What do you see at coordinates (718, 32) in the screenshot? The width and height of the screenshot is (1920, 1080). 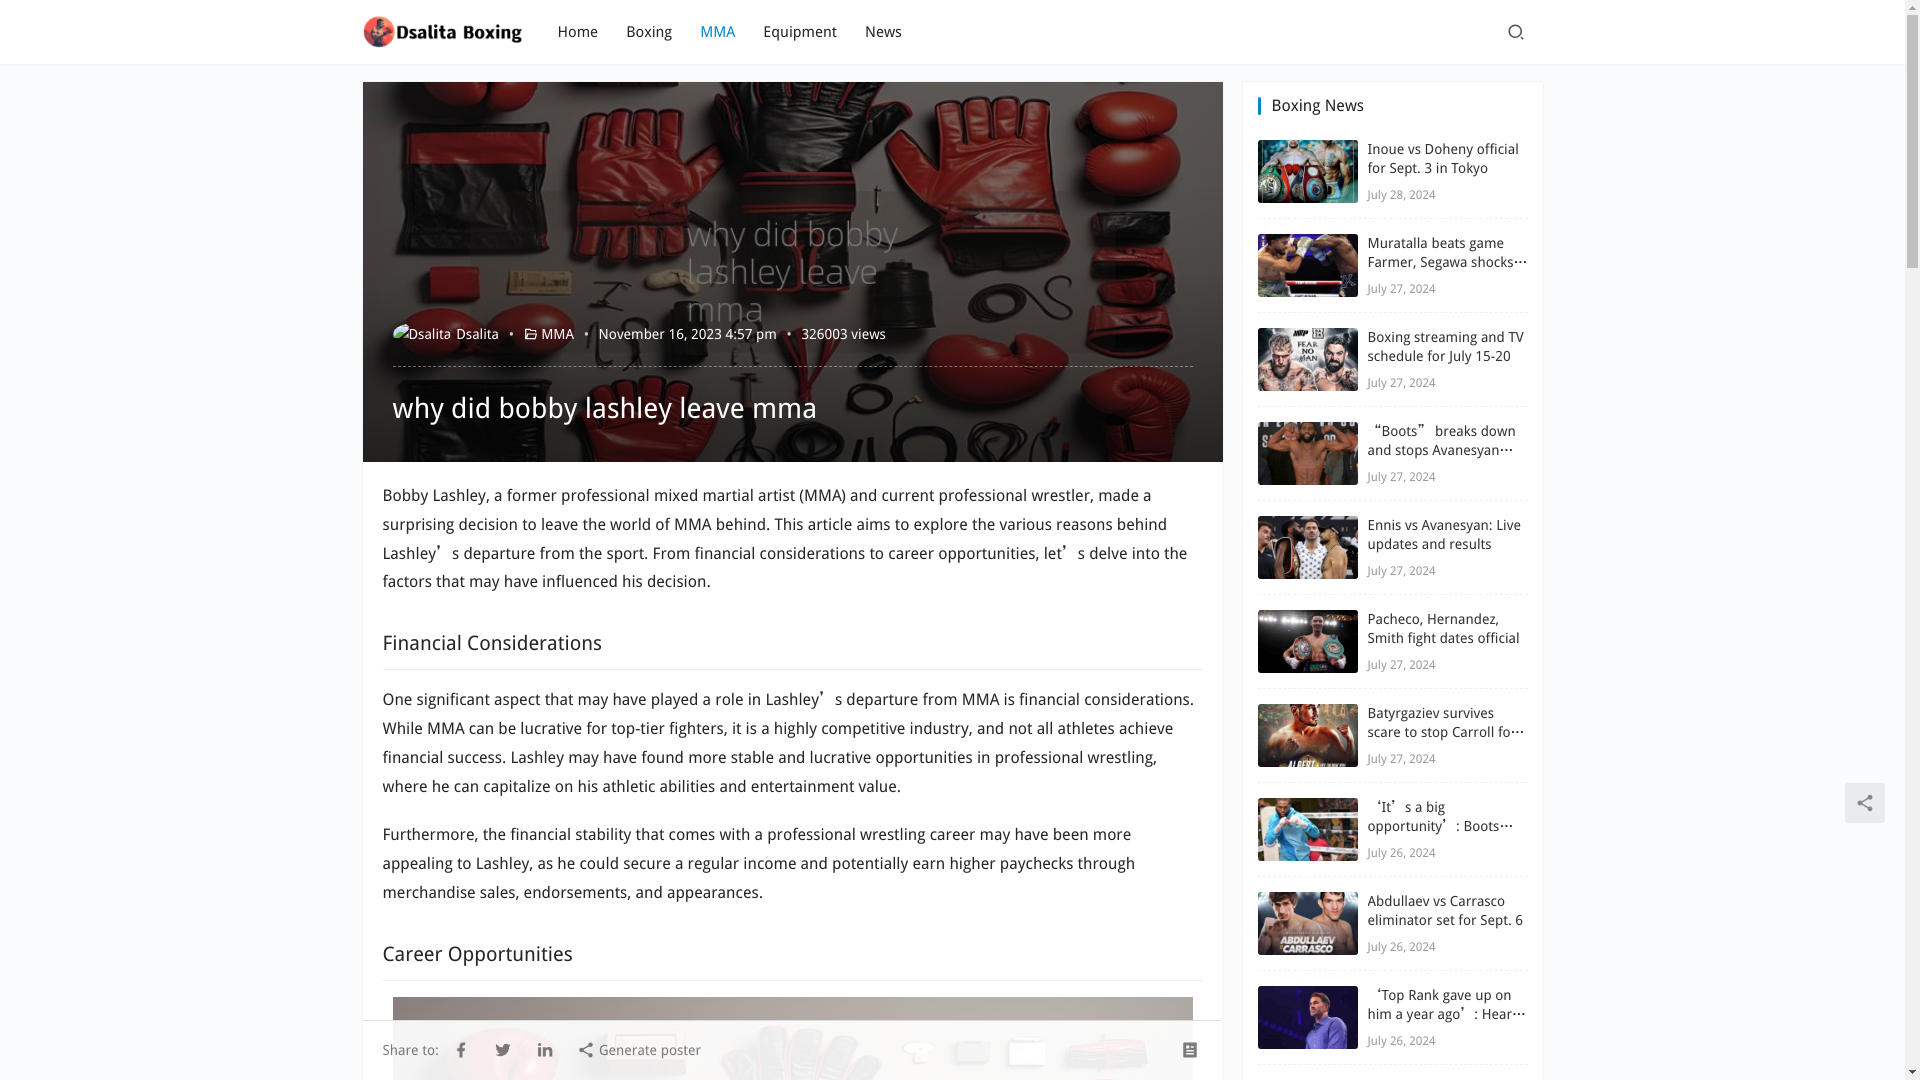 I see `MMA` at bounding box center [718, 32].